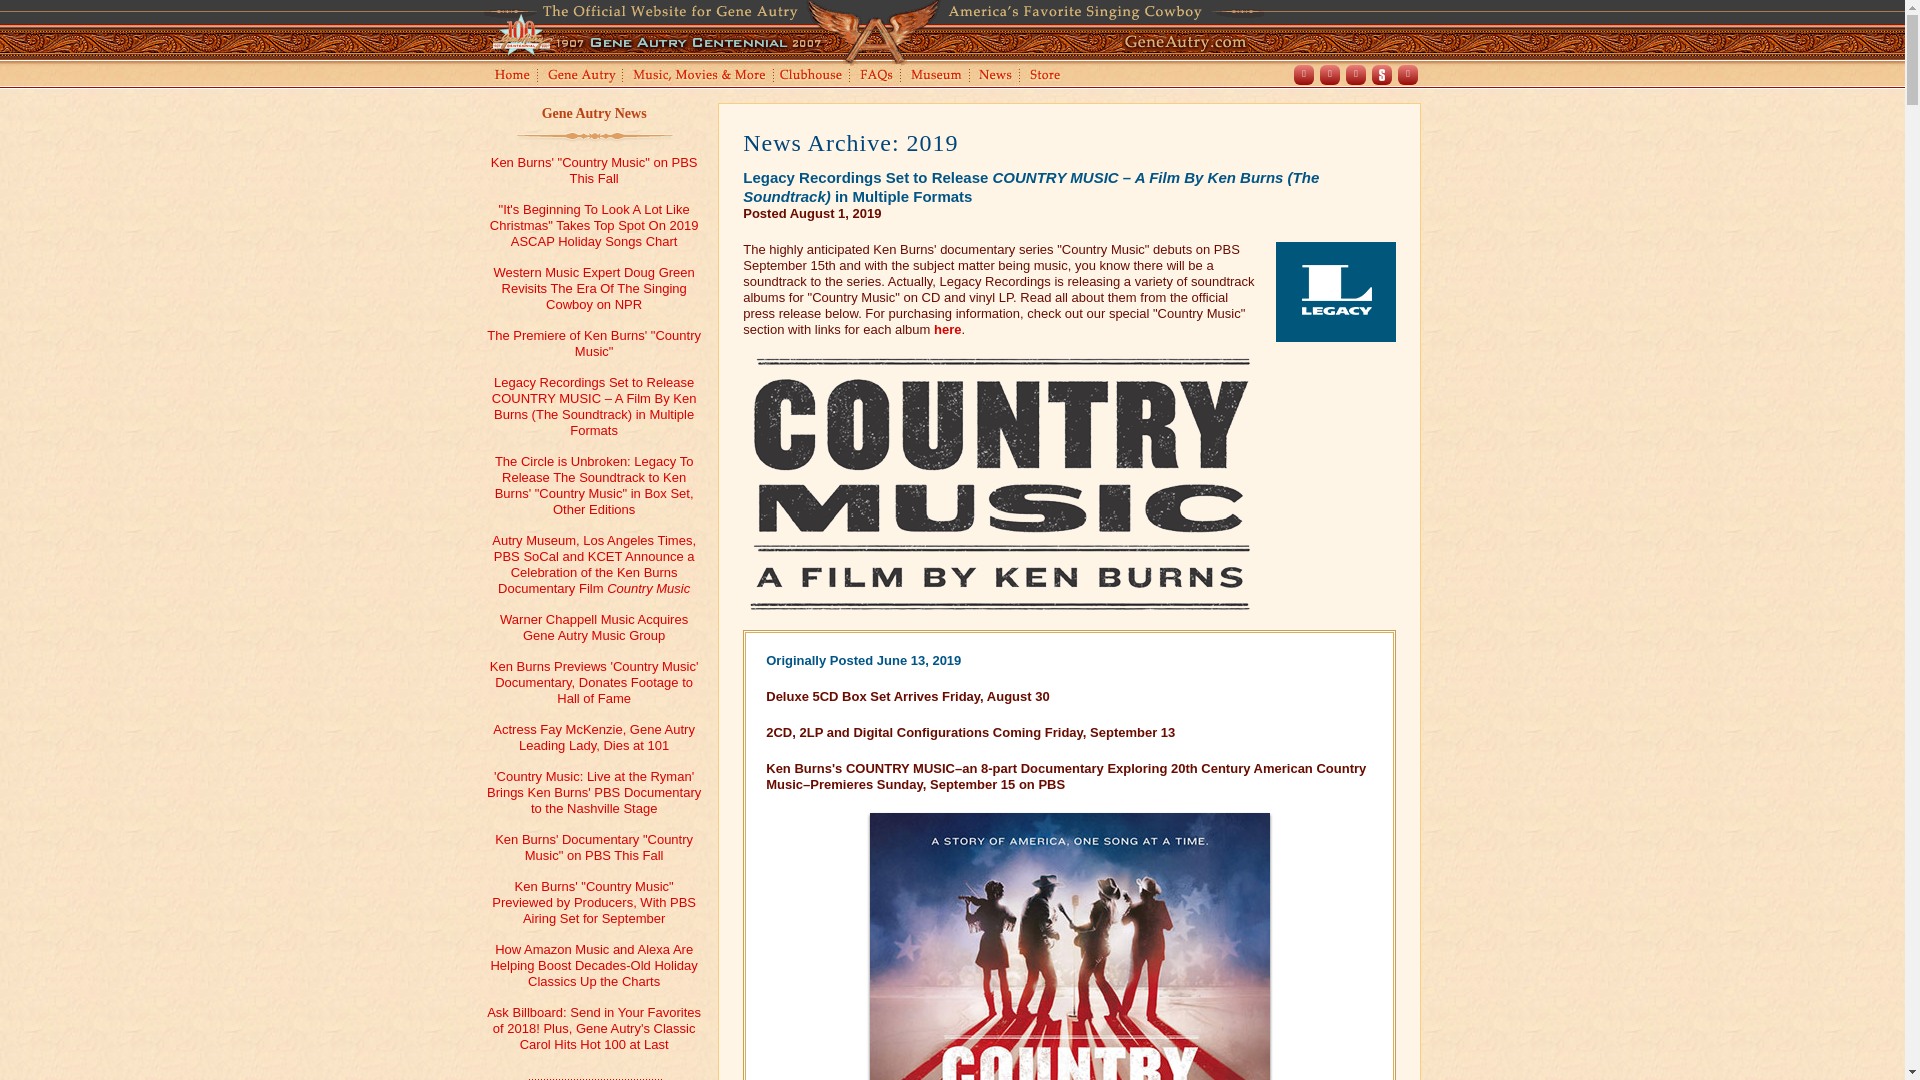  What do you see at coordinates (1304, 74) in the screenshot?
I see `Facebook` at bounding box center [1304, 74].